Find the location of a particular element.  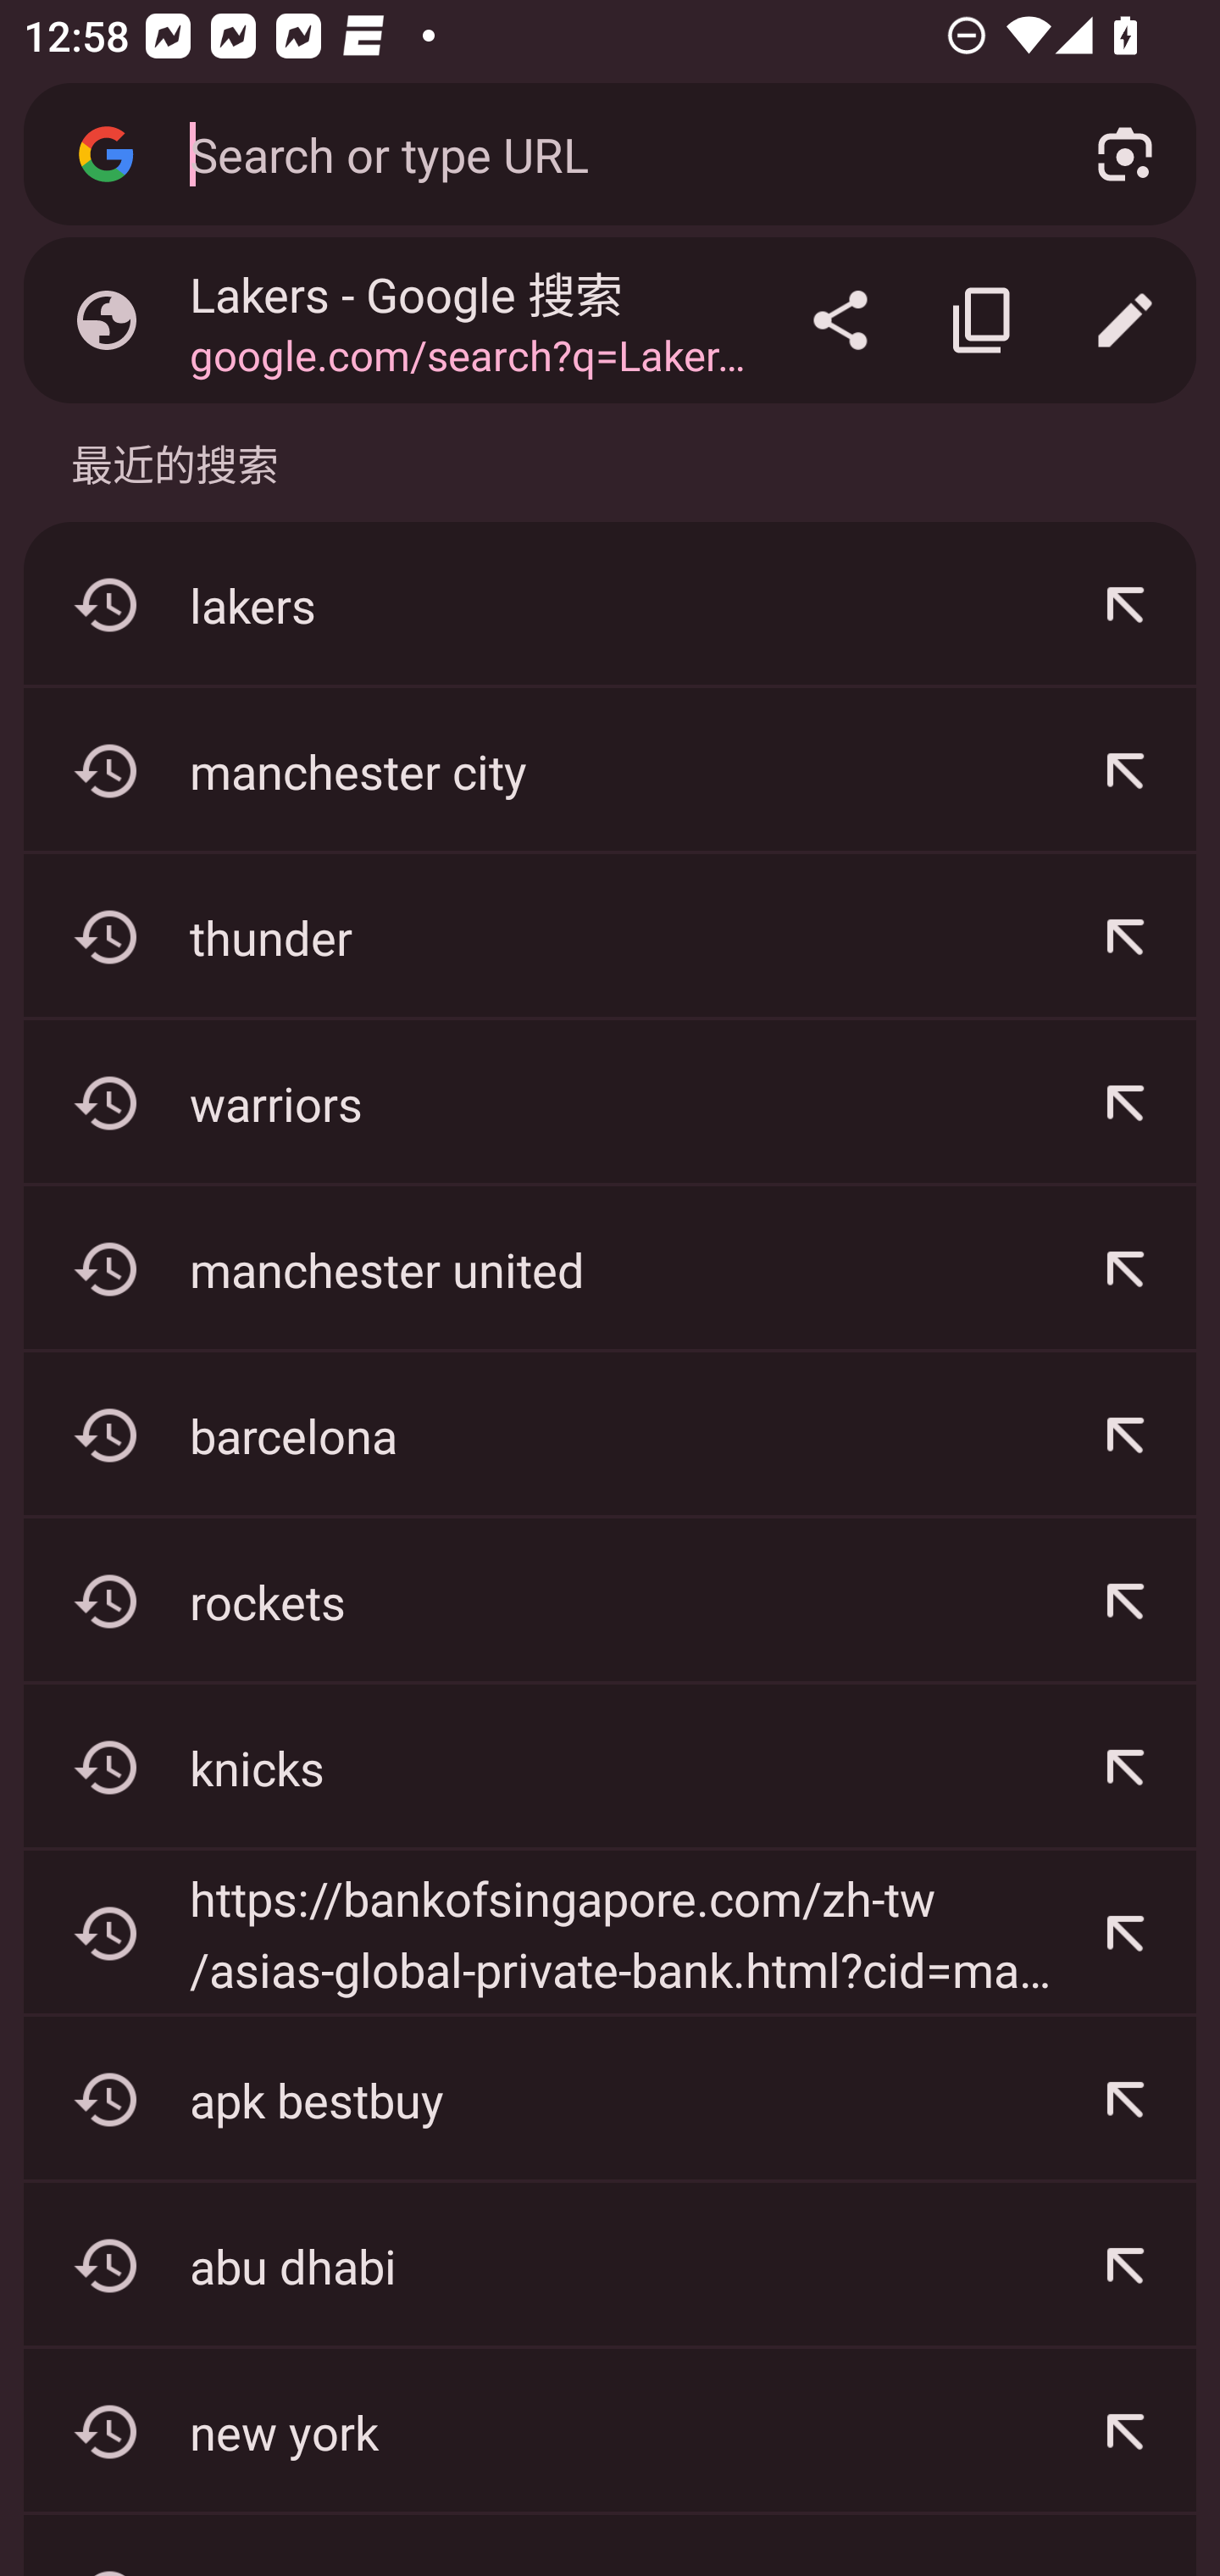

thunder Refine: thunder is located at coordinates (610, 937).